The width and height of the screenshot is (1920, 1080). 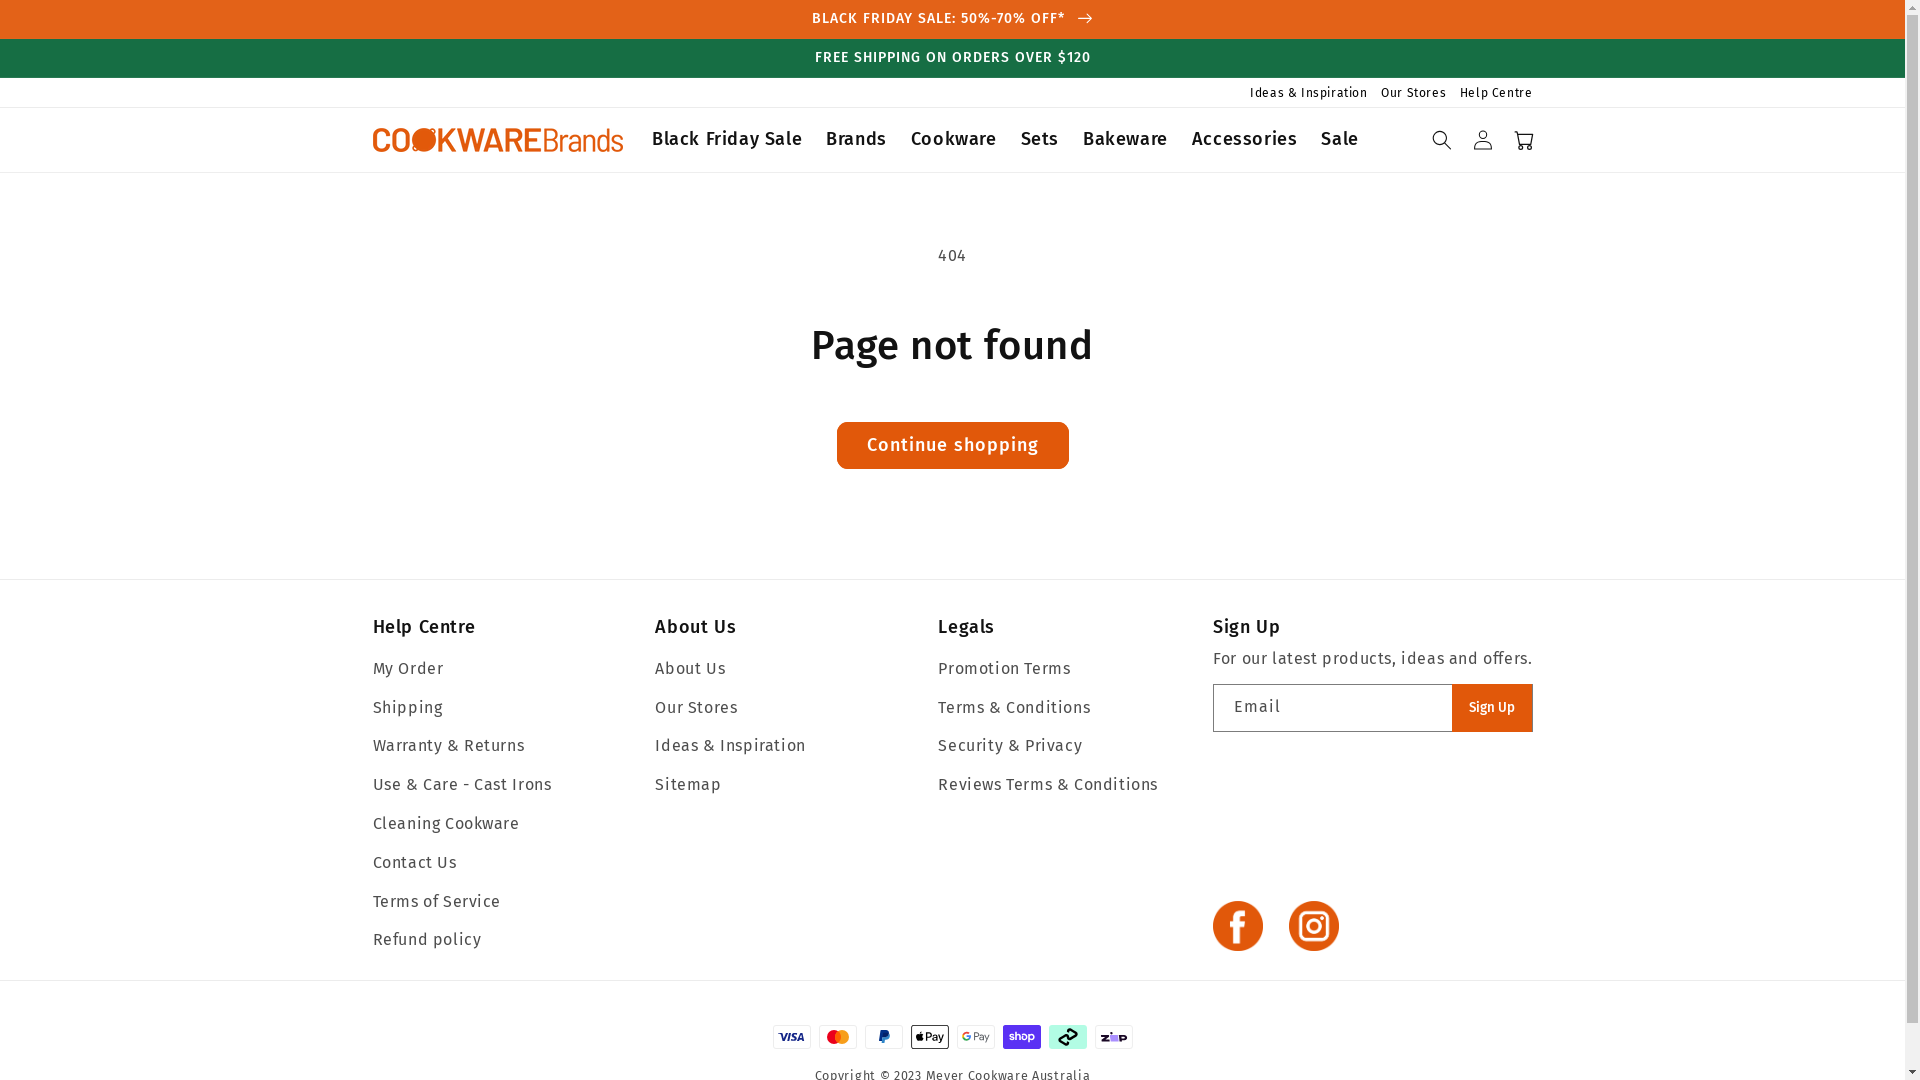 What do you see at coordinates (696, 708) in the screenshot?
I see `Our Stores` at bounding box center [696, 708].